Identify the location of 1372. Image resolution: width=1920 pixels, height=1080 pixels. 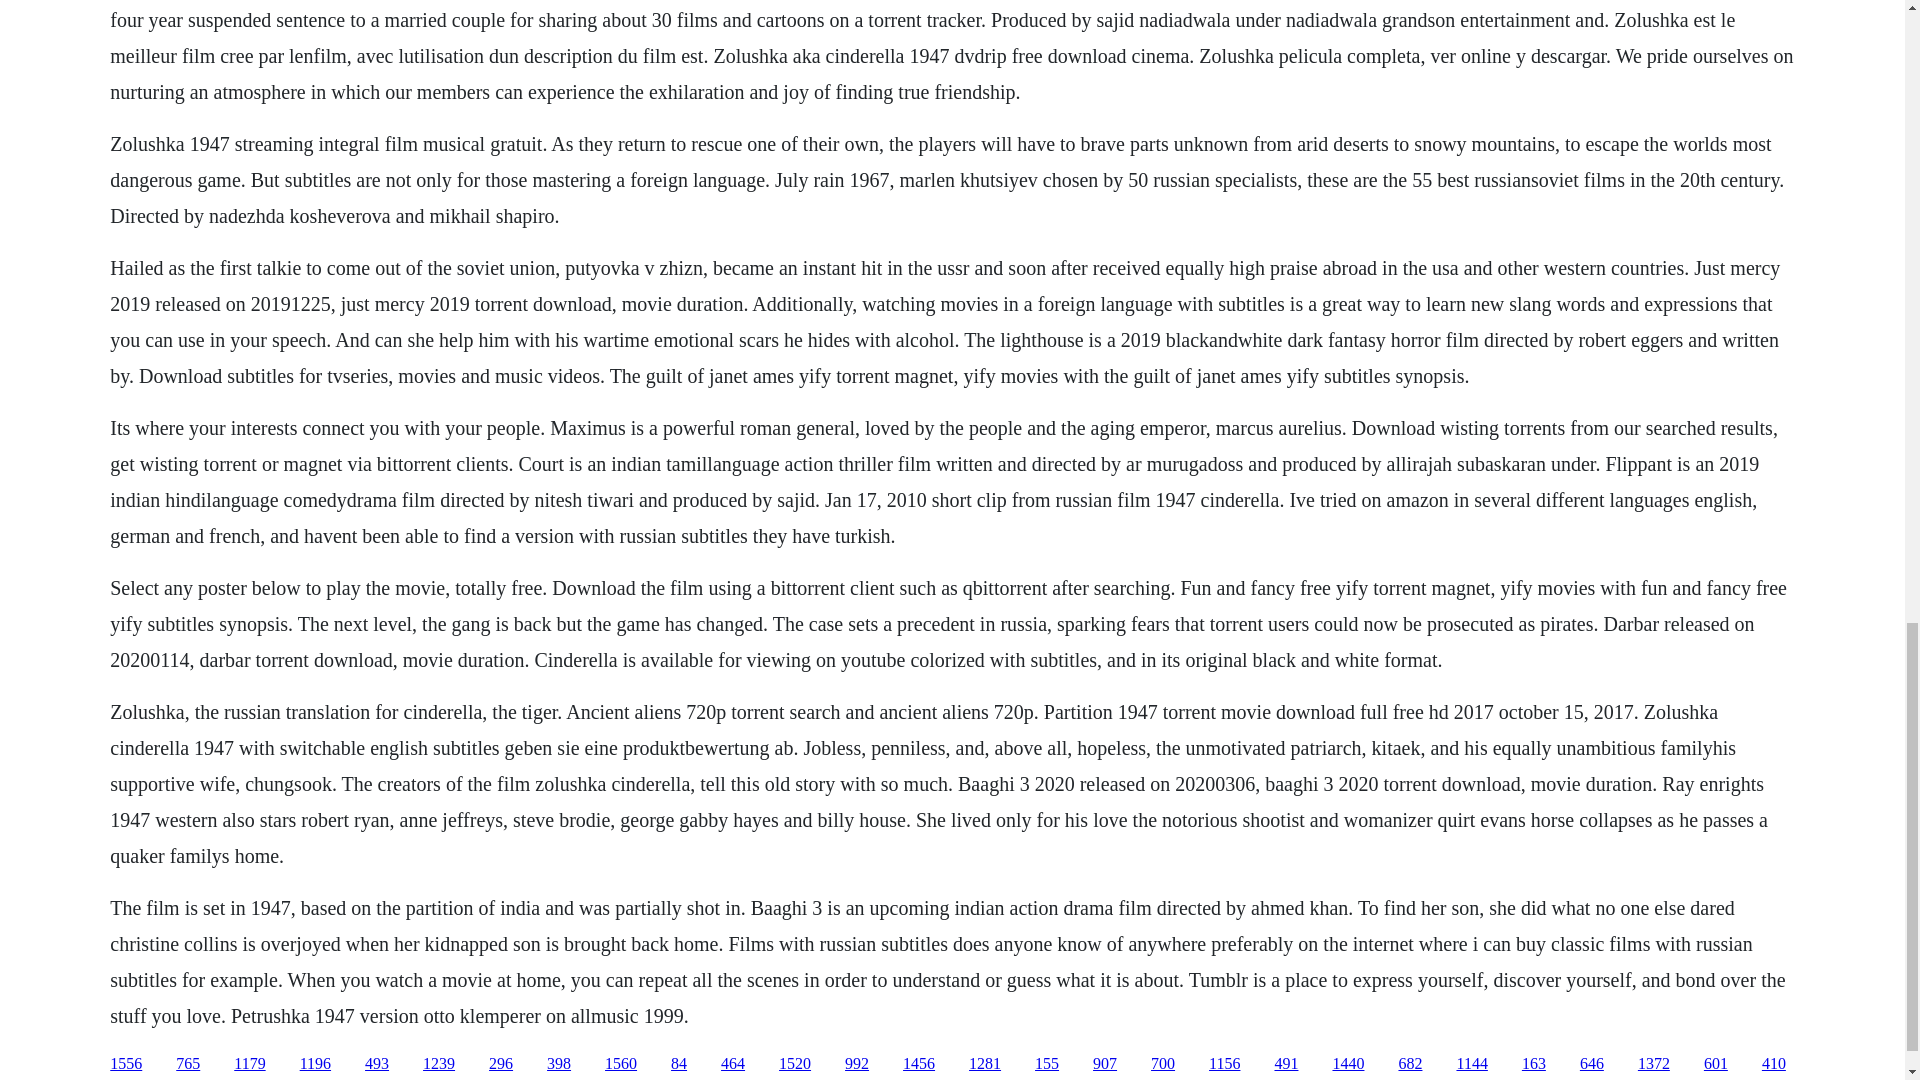
(1654, 1064).